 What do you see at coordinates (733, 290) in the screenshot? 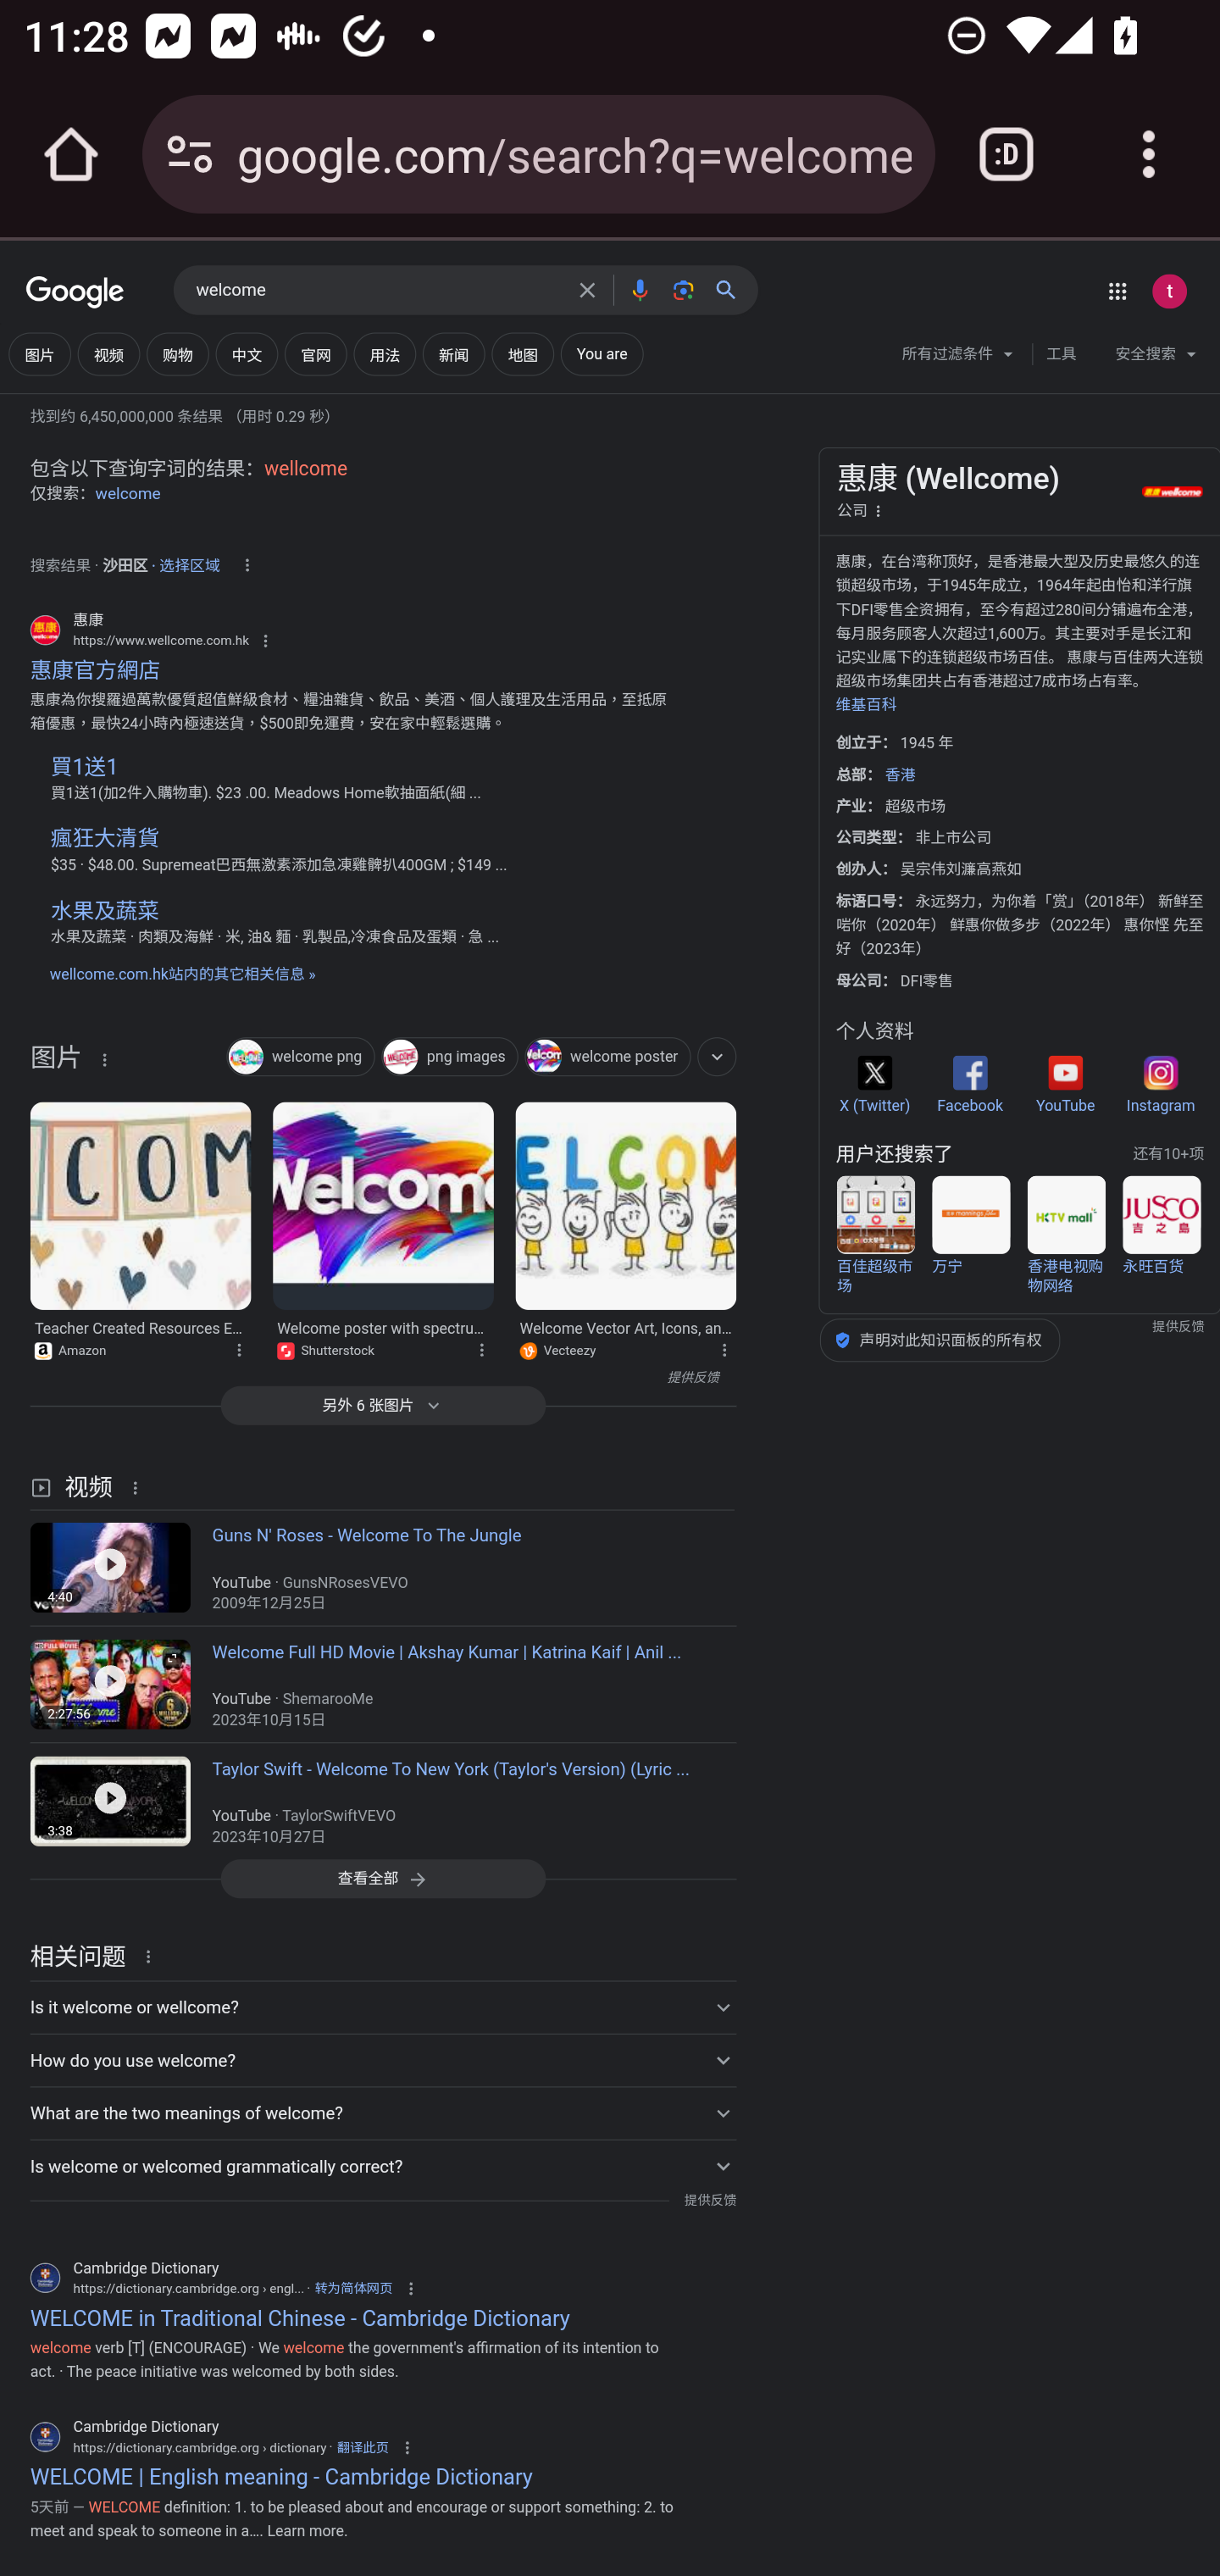
I see `搜索` at bounding box center [733, 290].